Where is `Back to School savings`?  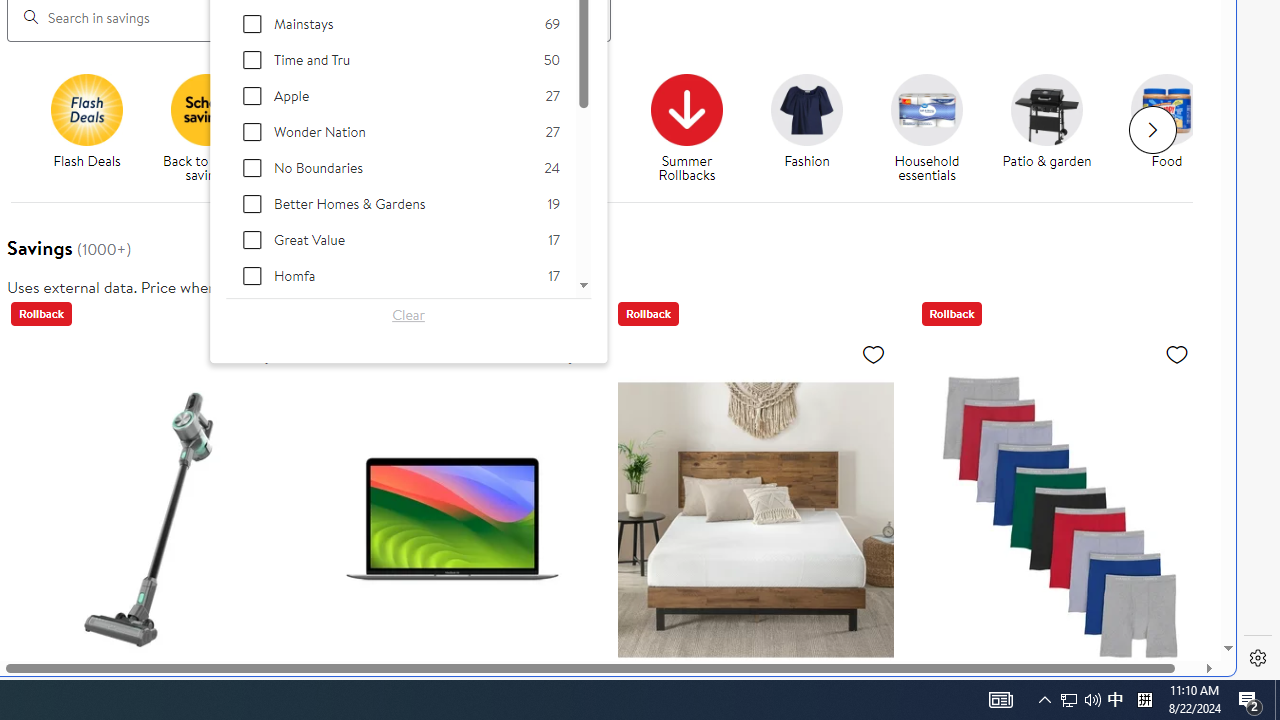 Back to School savings is located at coordinates (207, 109).